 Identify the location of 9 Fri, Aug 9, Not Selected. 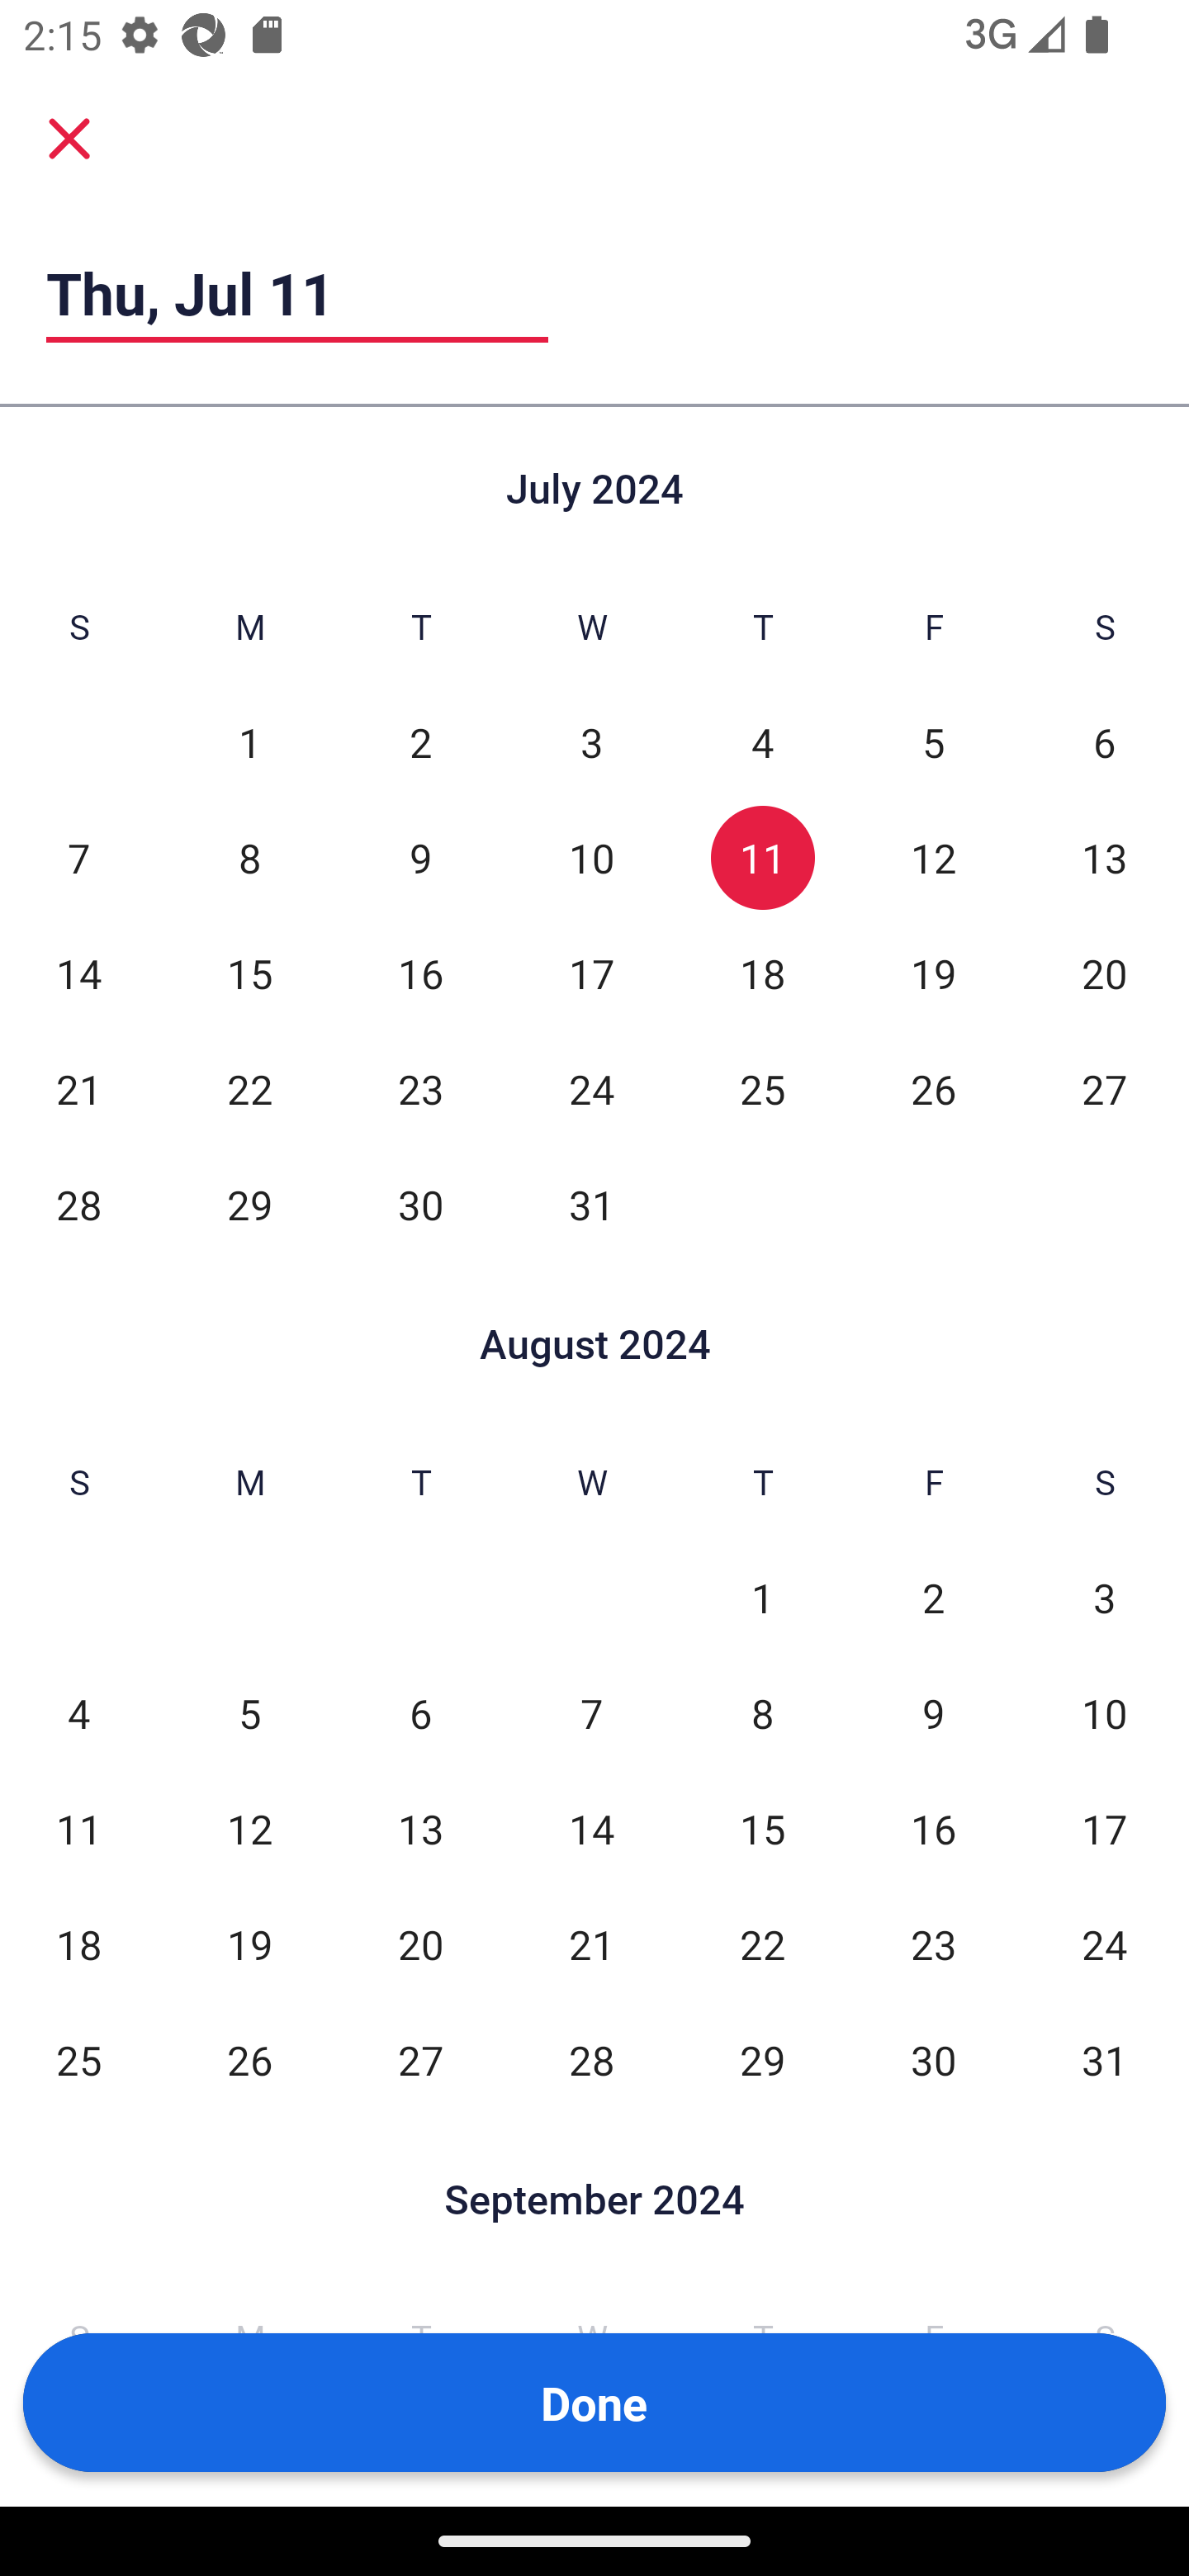
(933, 1714).